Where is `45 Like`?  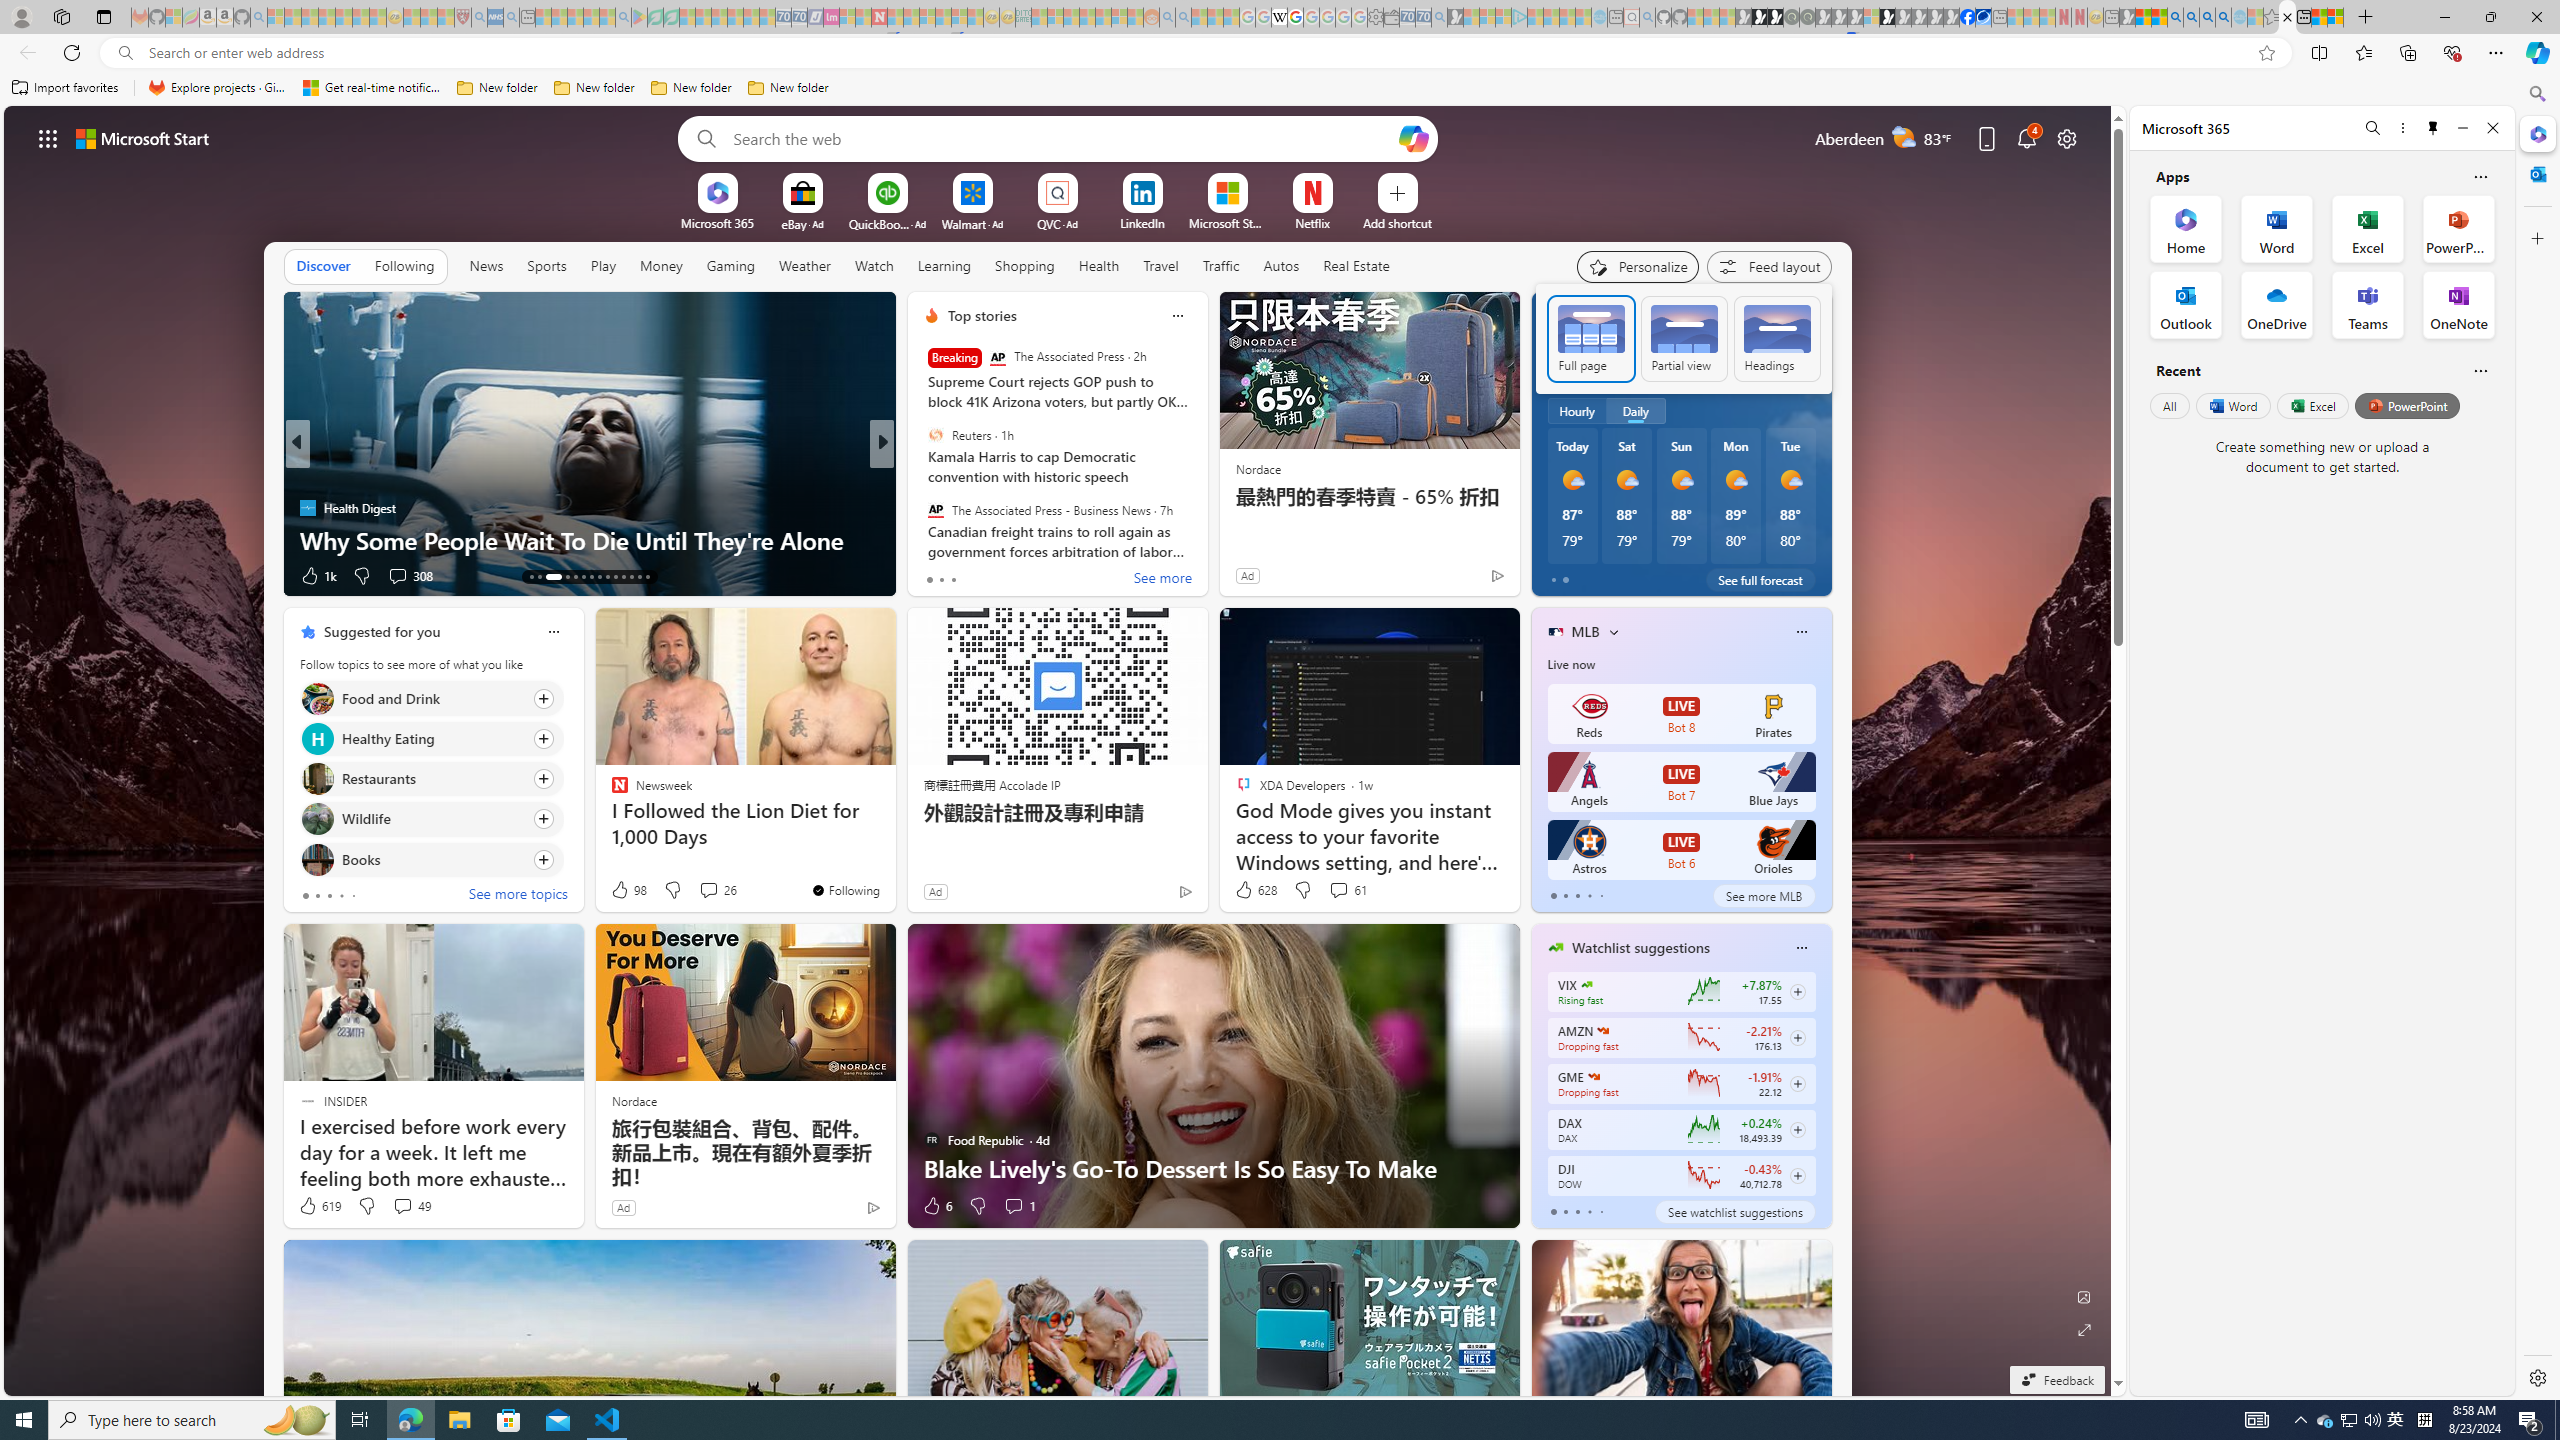
45 Like is located at coordinates (933, 576).